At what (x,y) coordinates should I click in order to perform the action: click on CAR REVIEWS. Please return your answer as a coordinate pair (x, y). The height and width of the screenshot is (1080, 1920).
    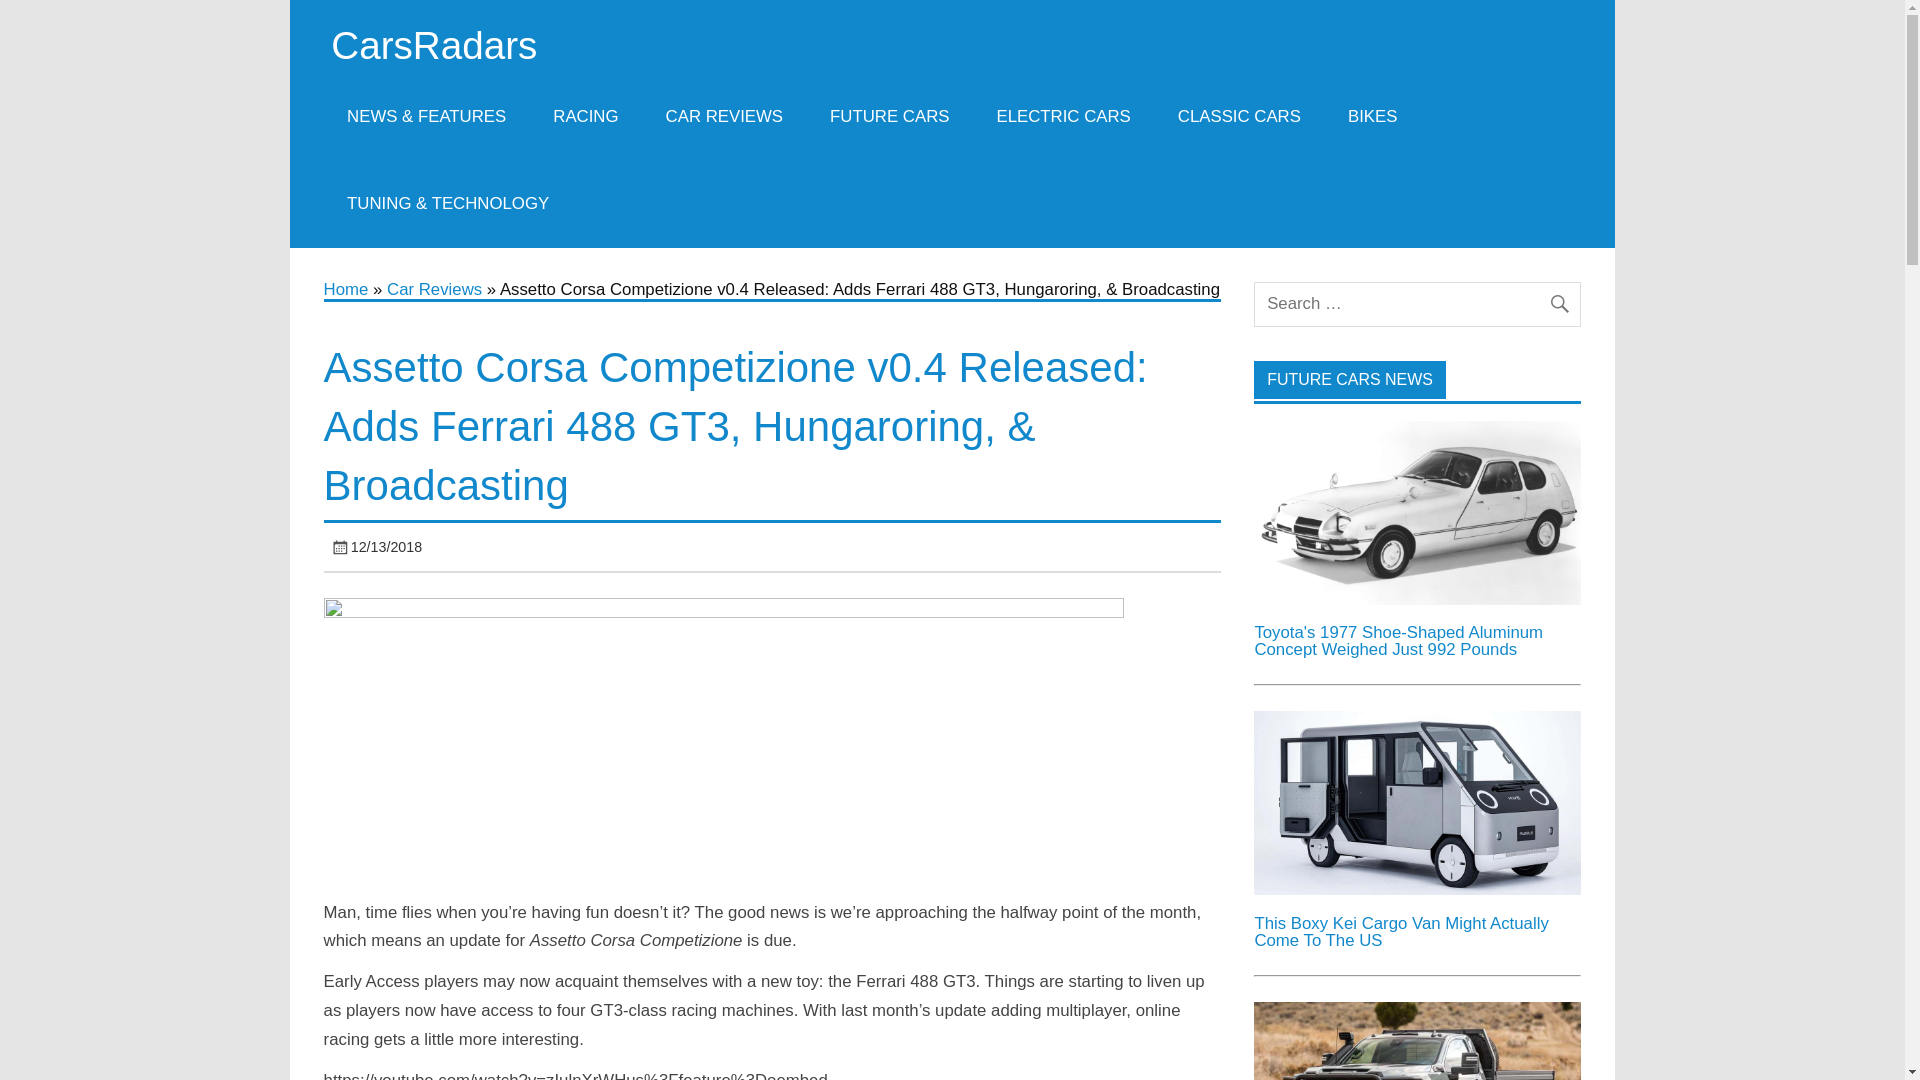
    Looking at the image, I should click on (724, 116).